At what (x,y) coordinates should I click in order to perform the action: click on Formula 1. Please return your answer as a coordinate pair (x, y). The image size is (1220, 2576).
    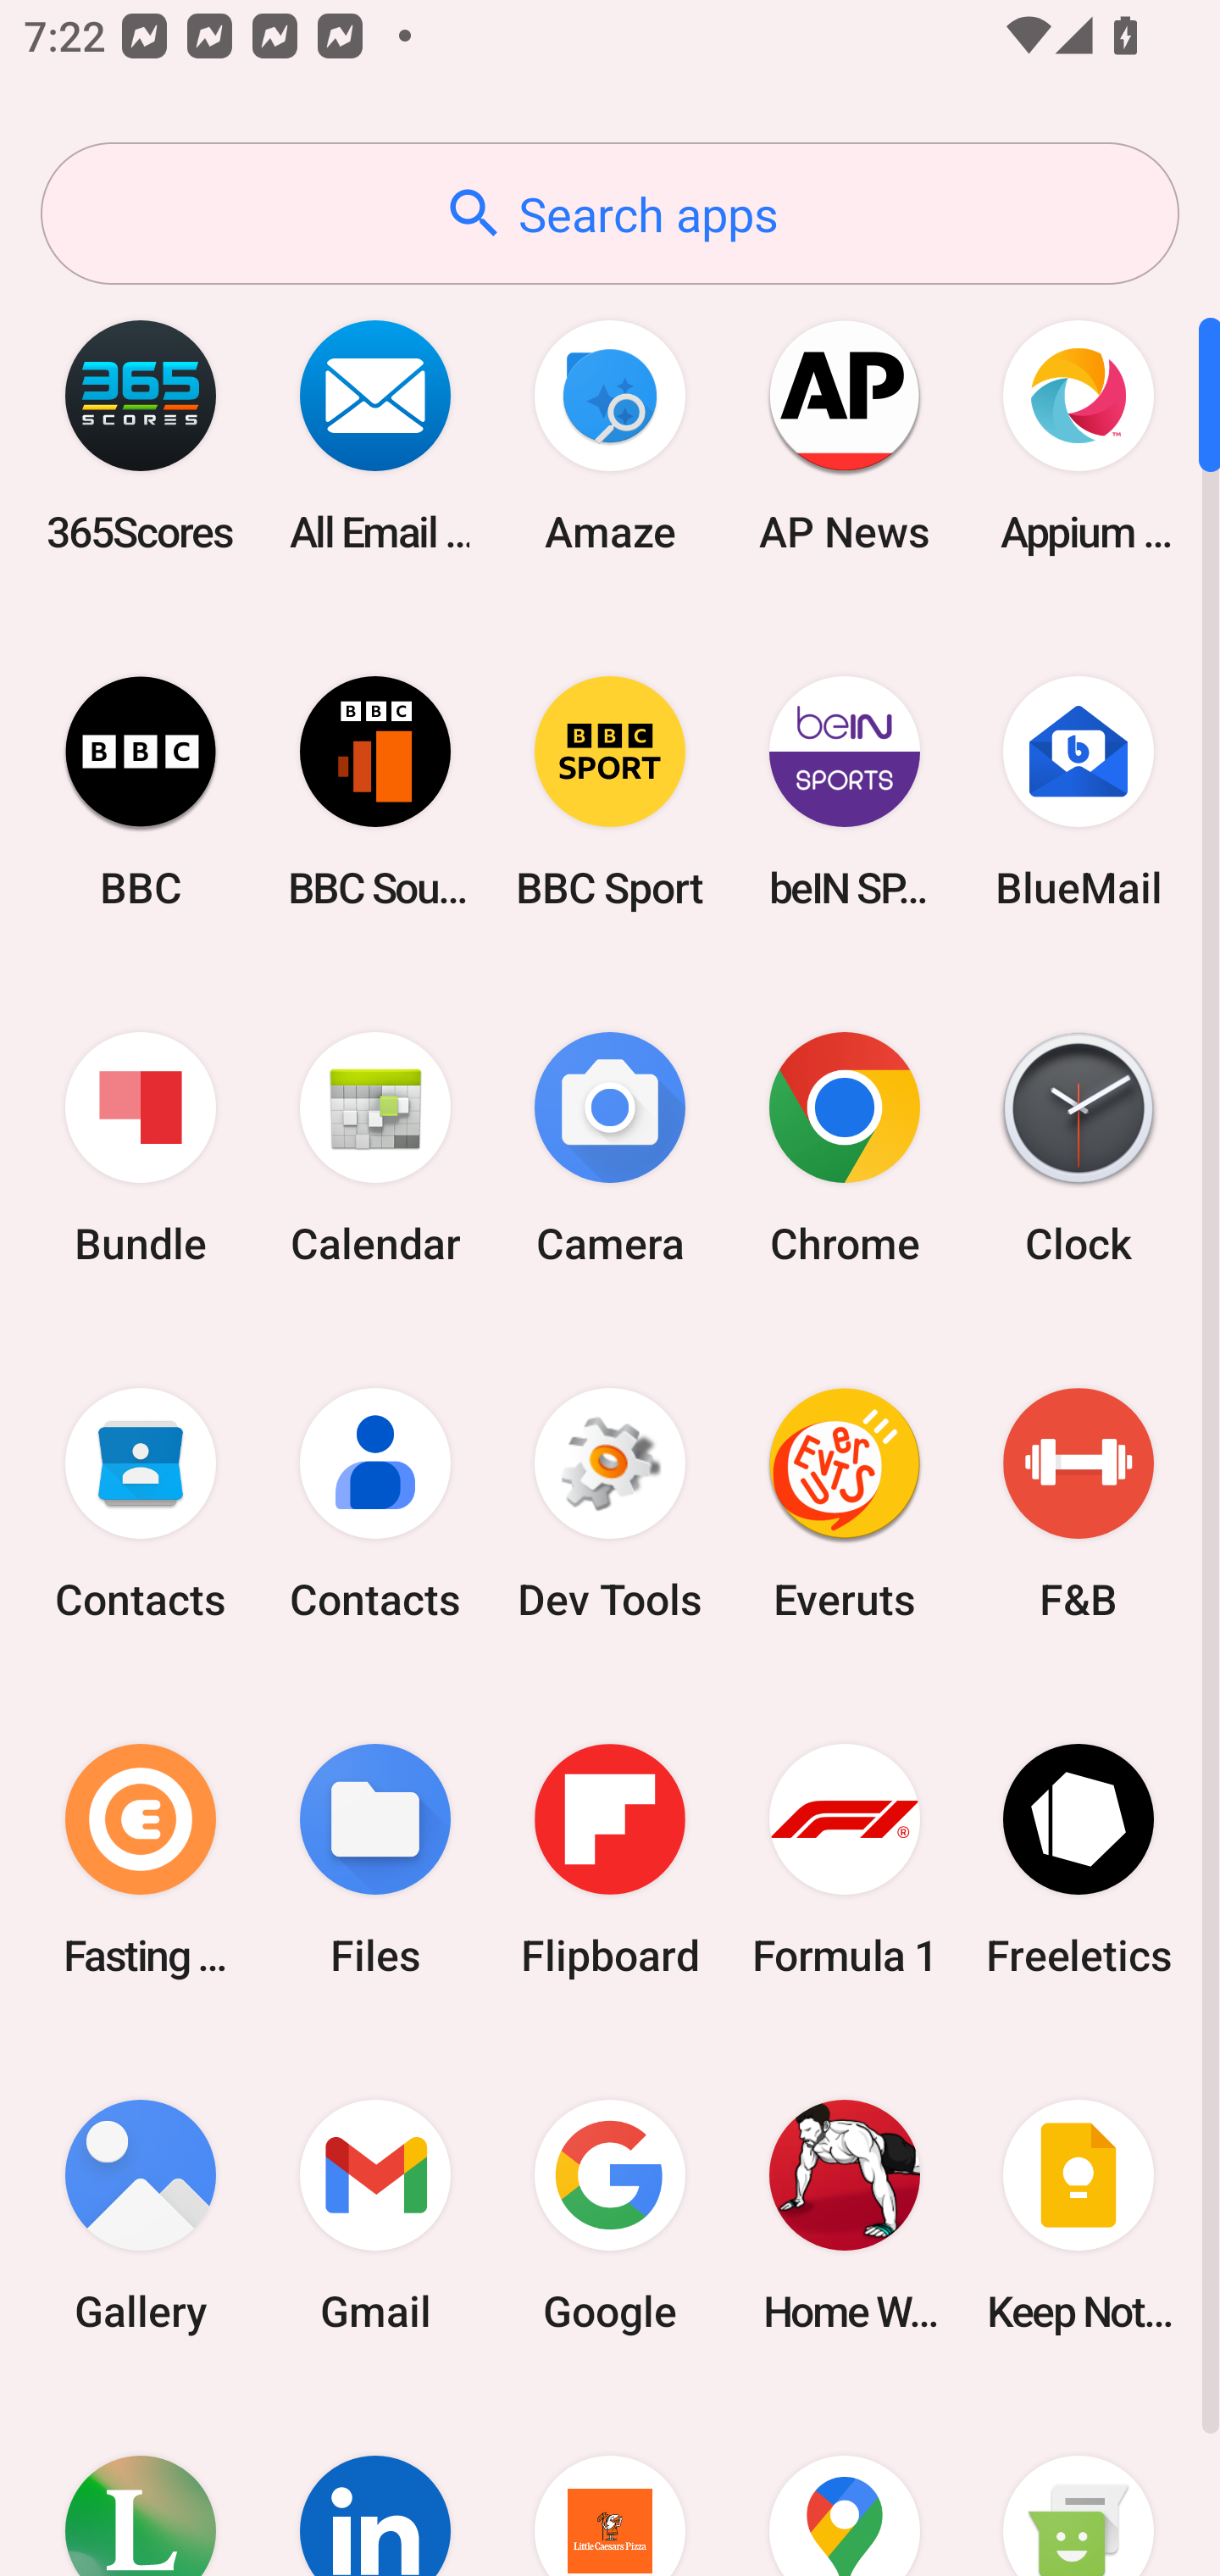
    Looking at the image, I should click on (844, 1859).